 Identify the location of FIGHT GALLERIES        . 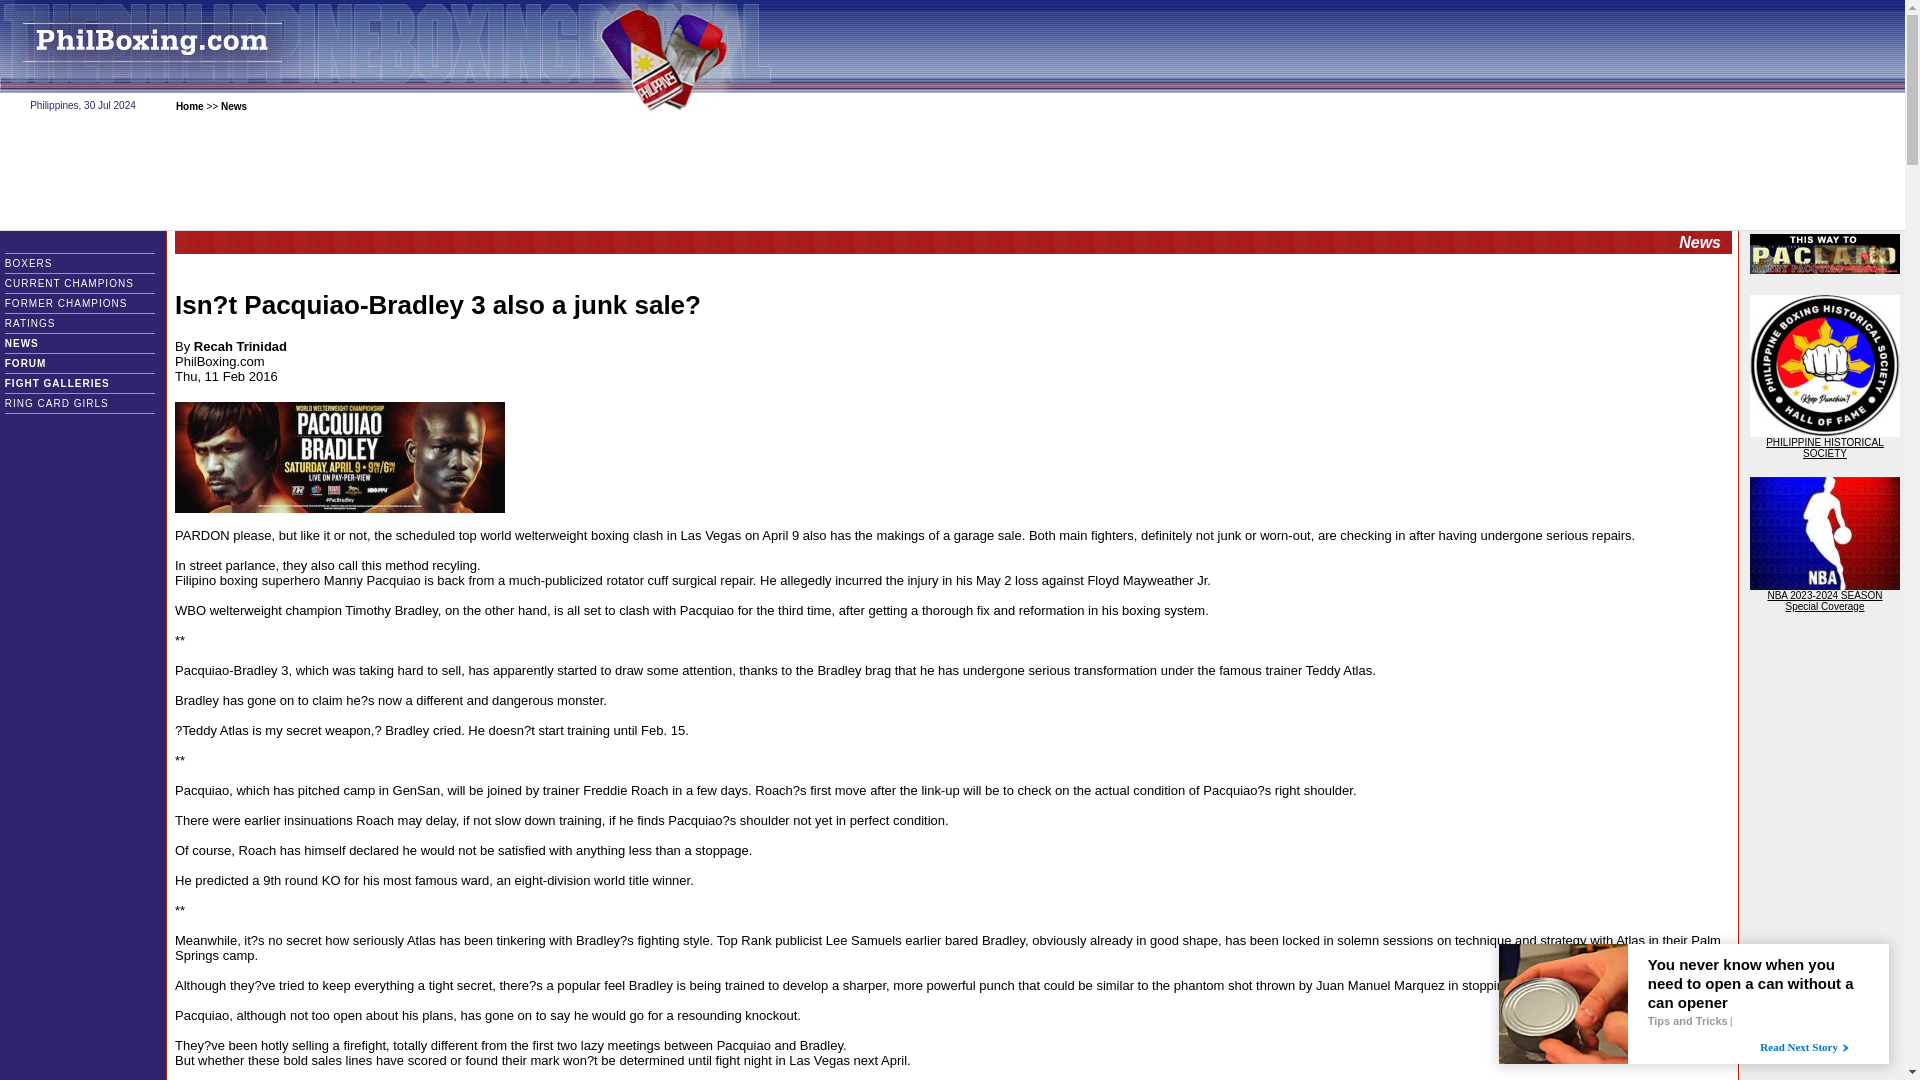
(72, 383).